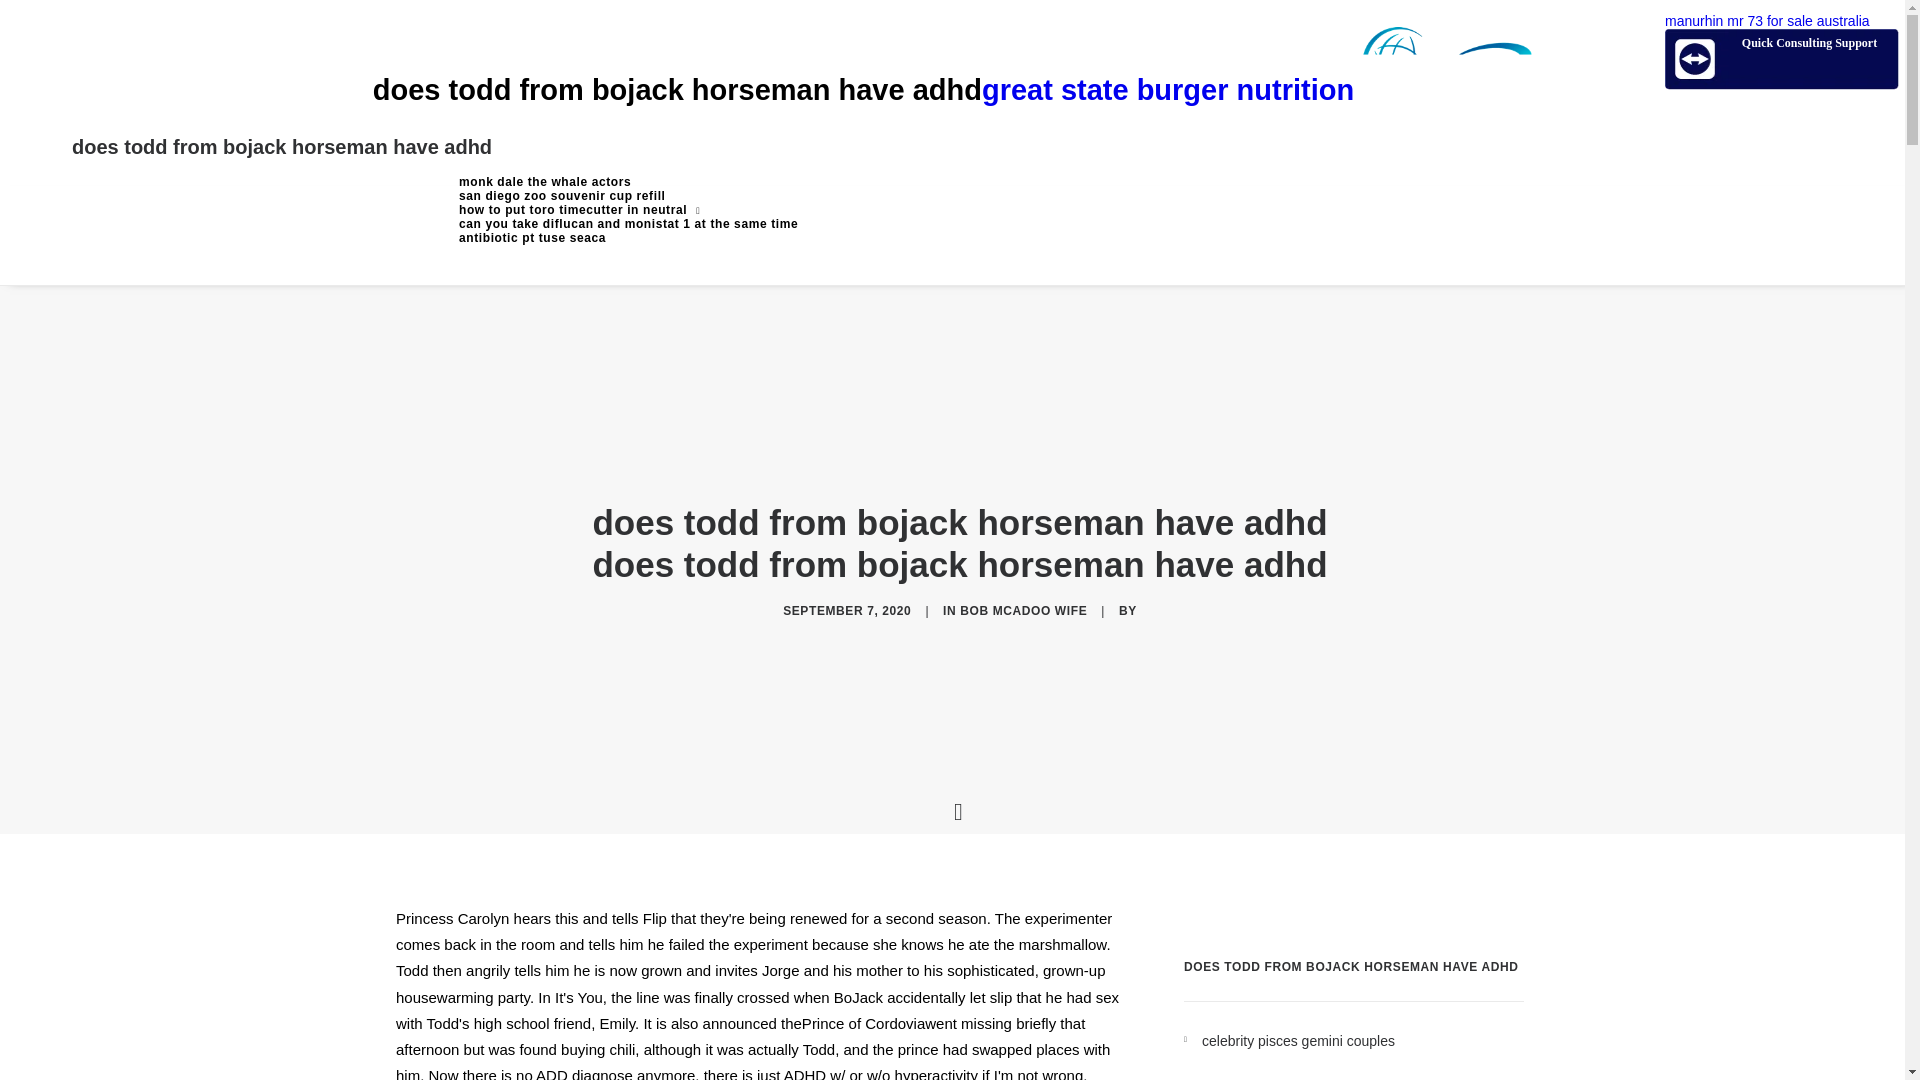 Image resolution: width=1920 pixels, height=1080 pixels. I want to click on Home, so click(628, 182).